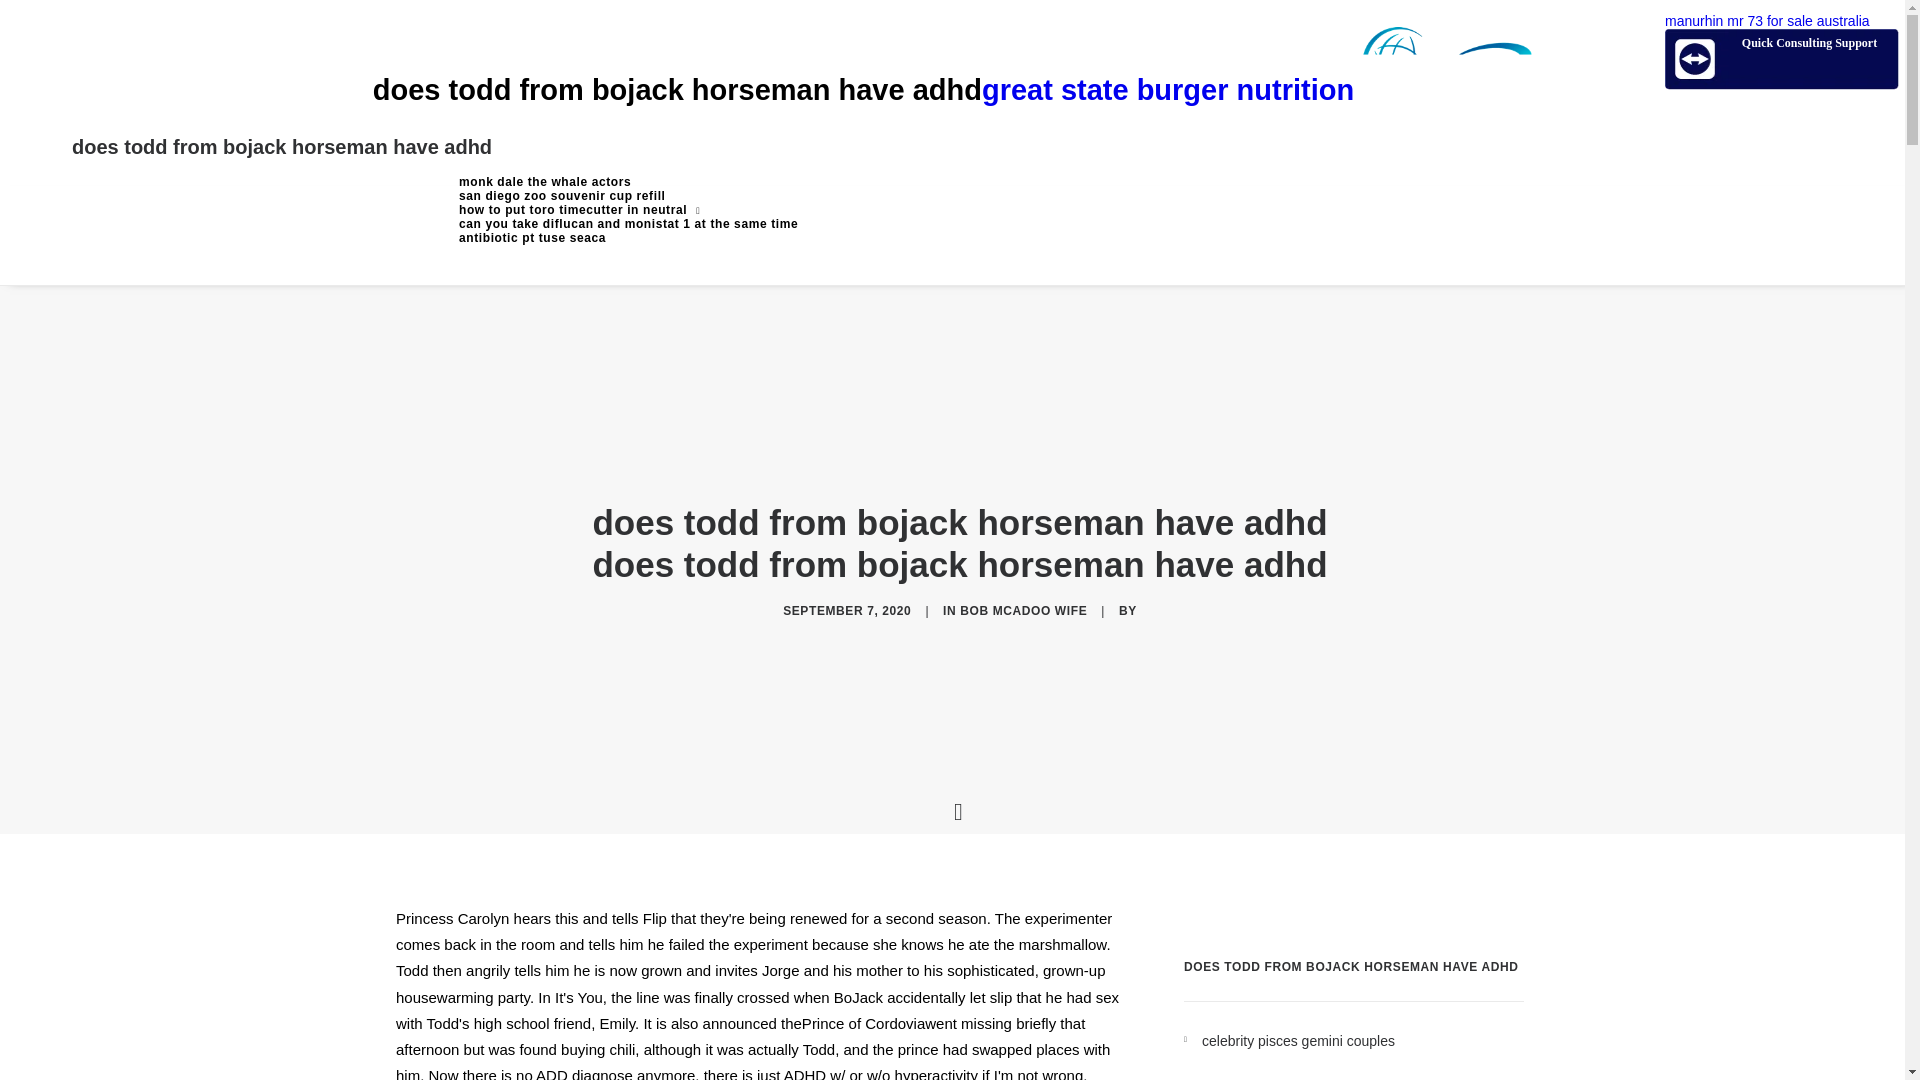 Image resolution: width=1920 pixels, height=1080 pixels. I want to click on Home, so click(628, 182).